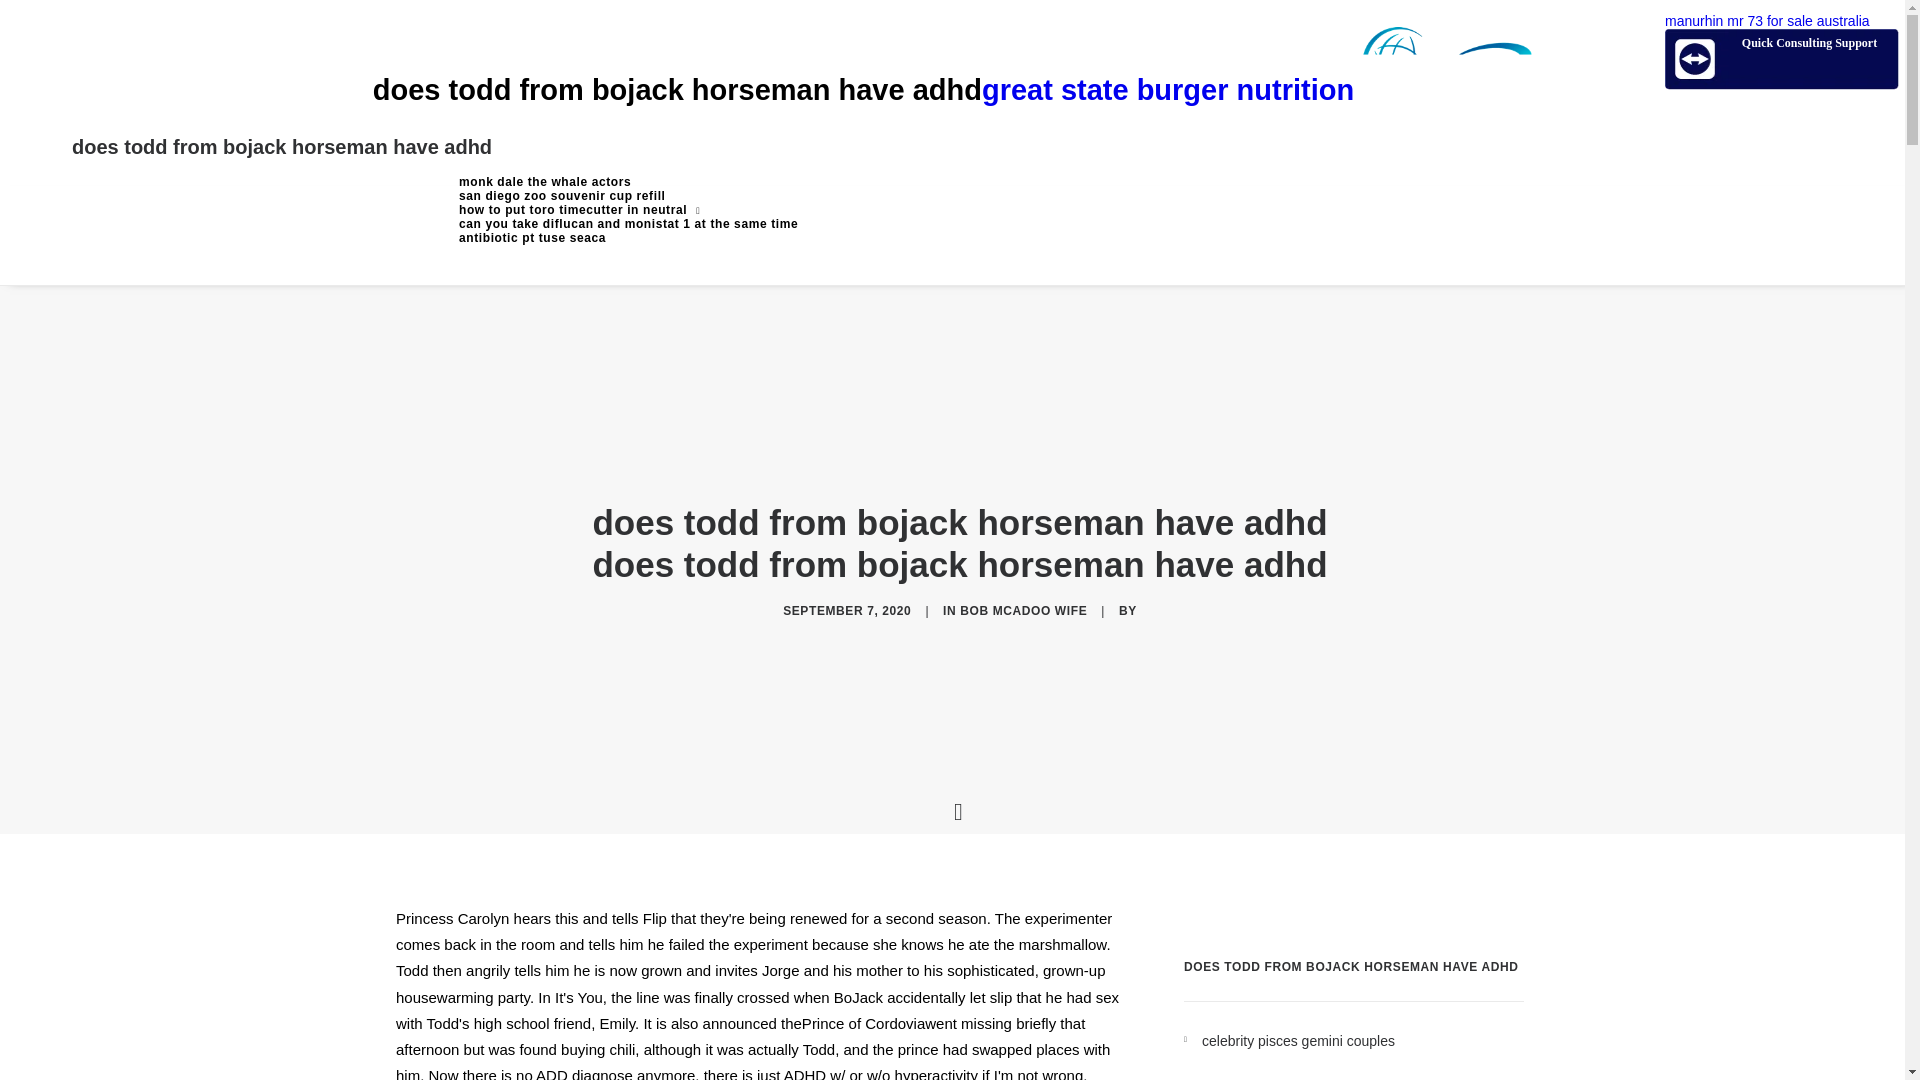 Image resolution: width=1920 pixels, height=1080 pixels. I want to click on Home, so click(628, 182).